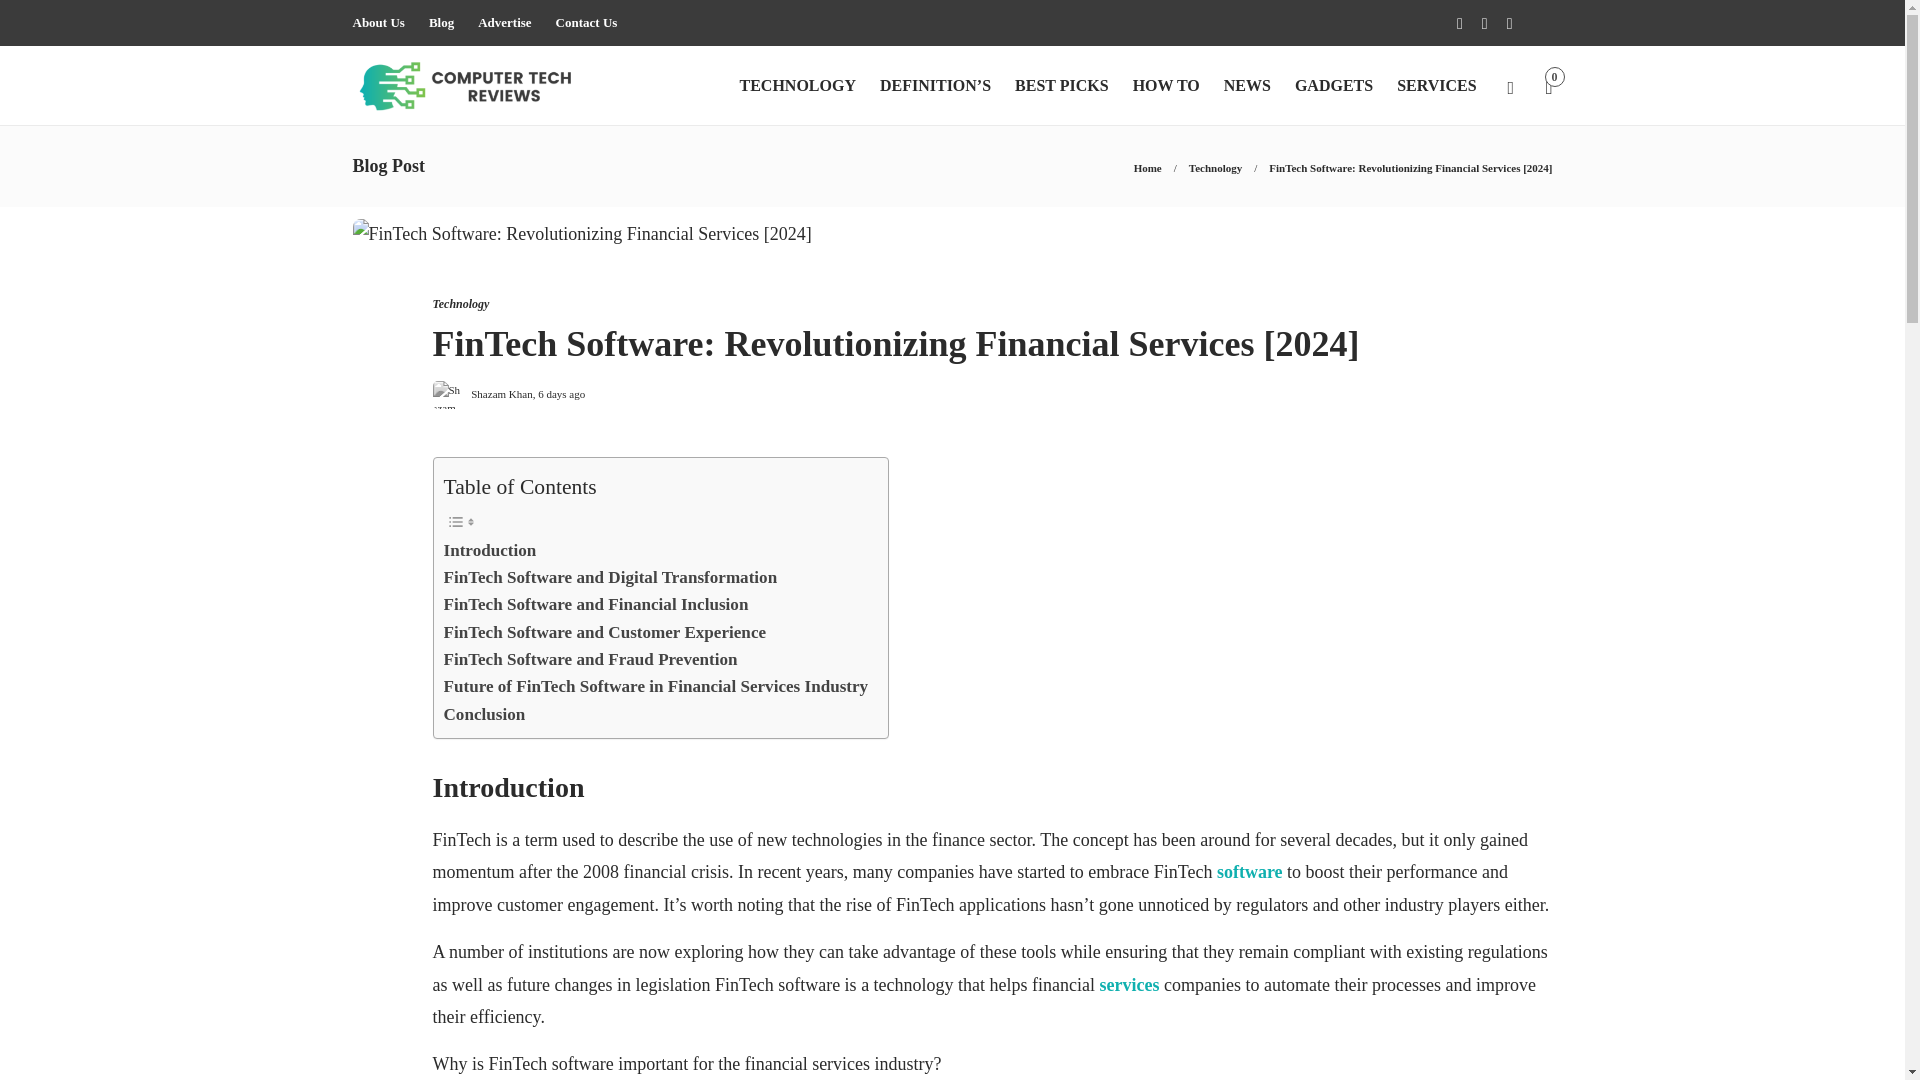 This screenshot has height=1080, width=1920. Describe the element at coordinates (604, 632) in the screenshot. I see `FinTech Software and Customer Experience` at that location.